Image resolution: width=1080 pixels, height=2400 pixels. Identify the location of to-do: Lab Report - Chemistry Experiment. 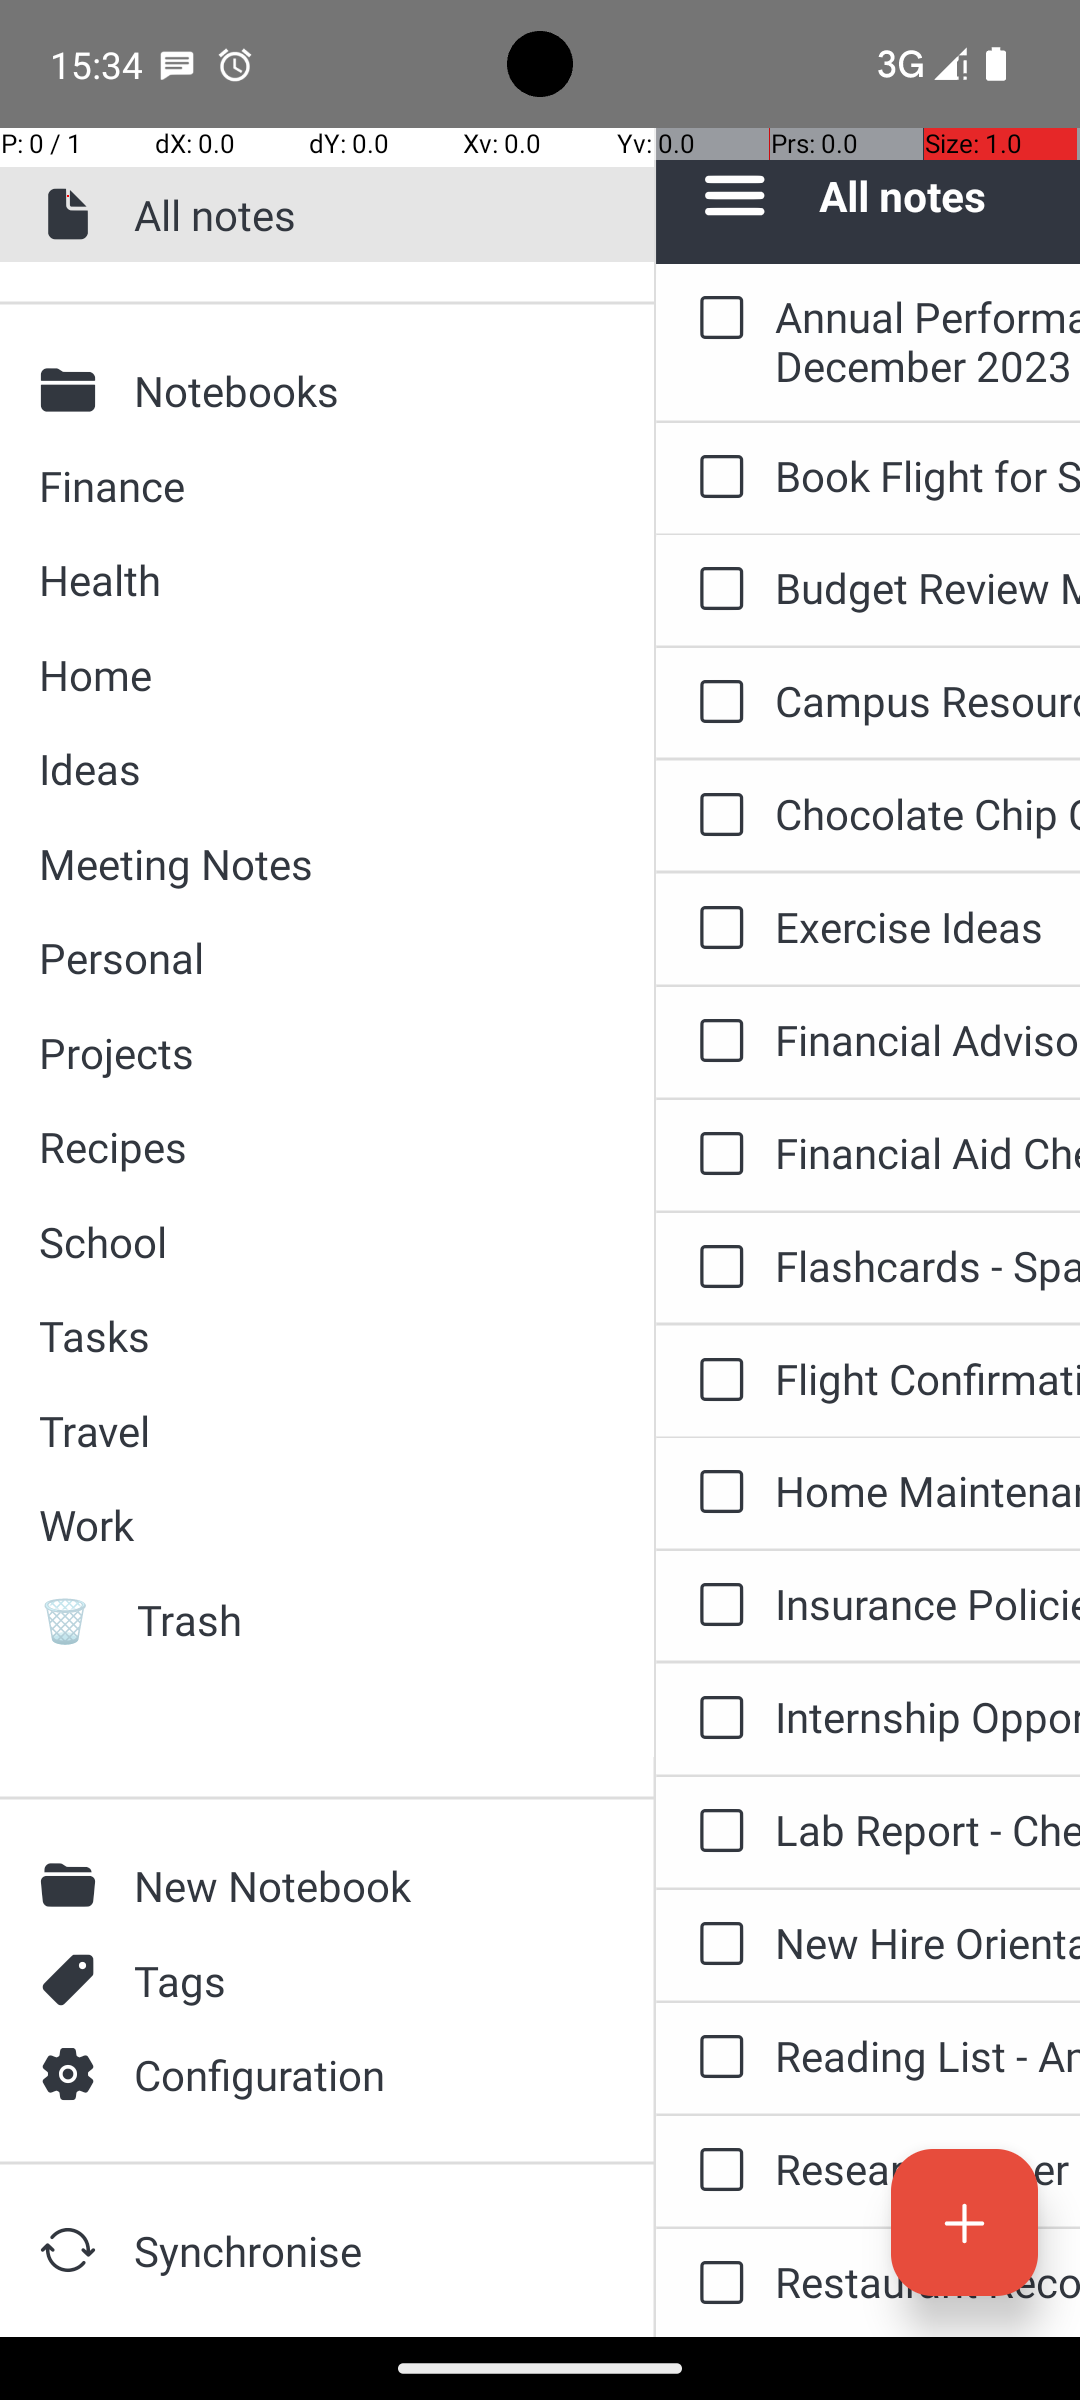
(716, 1832).